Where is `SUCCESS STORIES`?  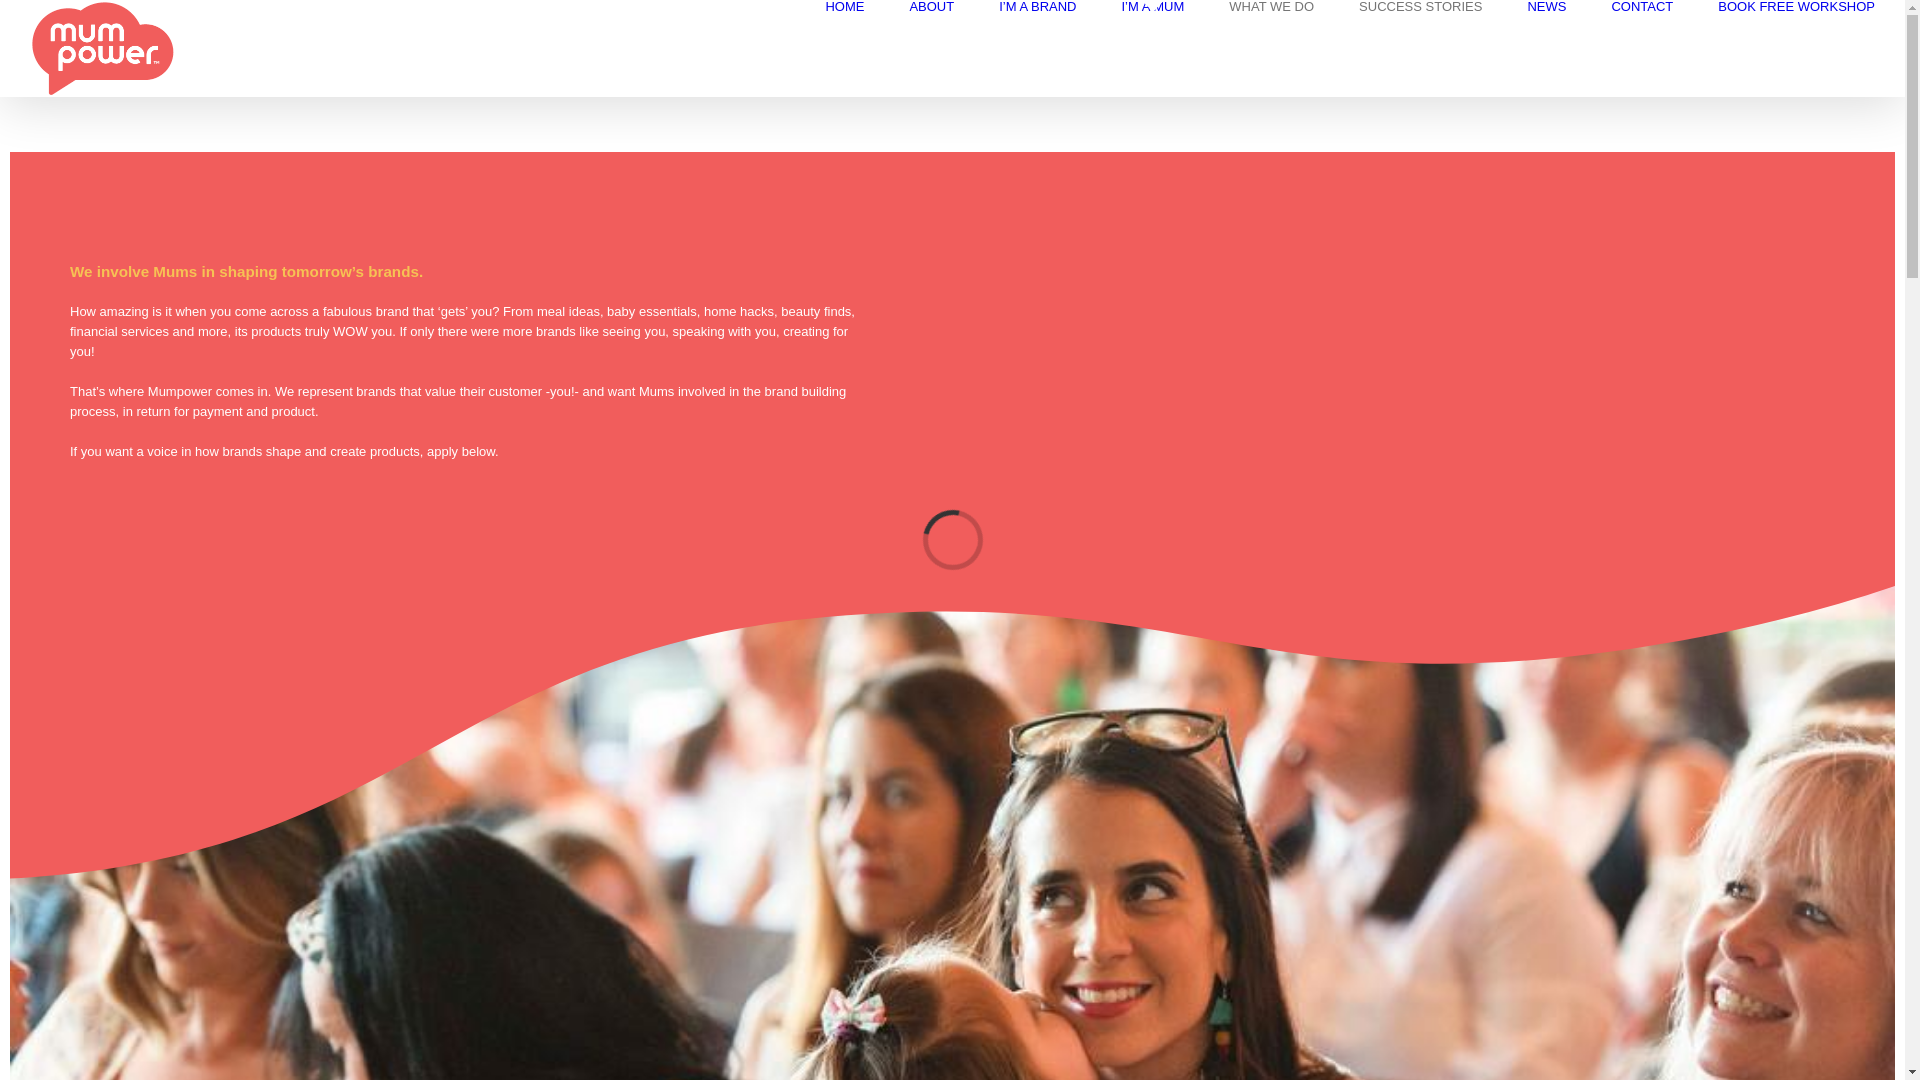 SUCCESS STORIES is located at coordinates (1420, 6).